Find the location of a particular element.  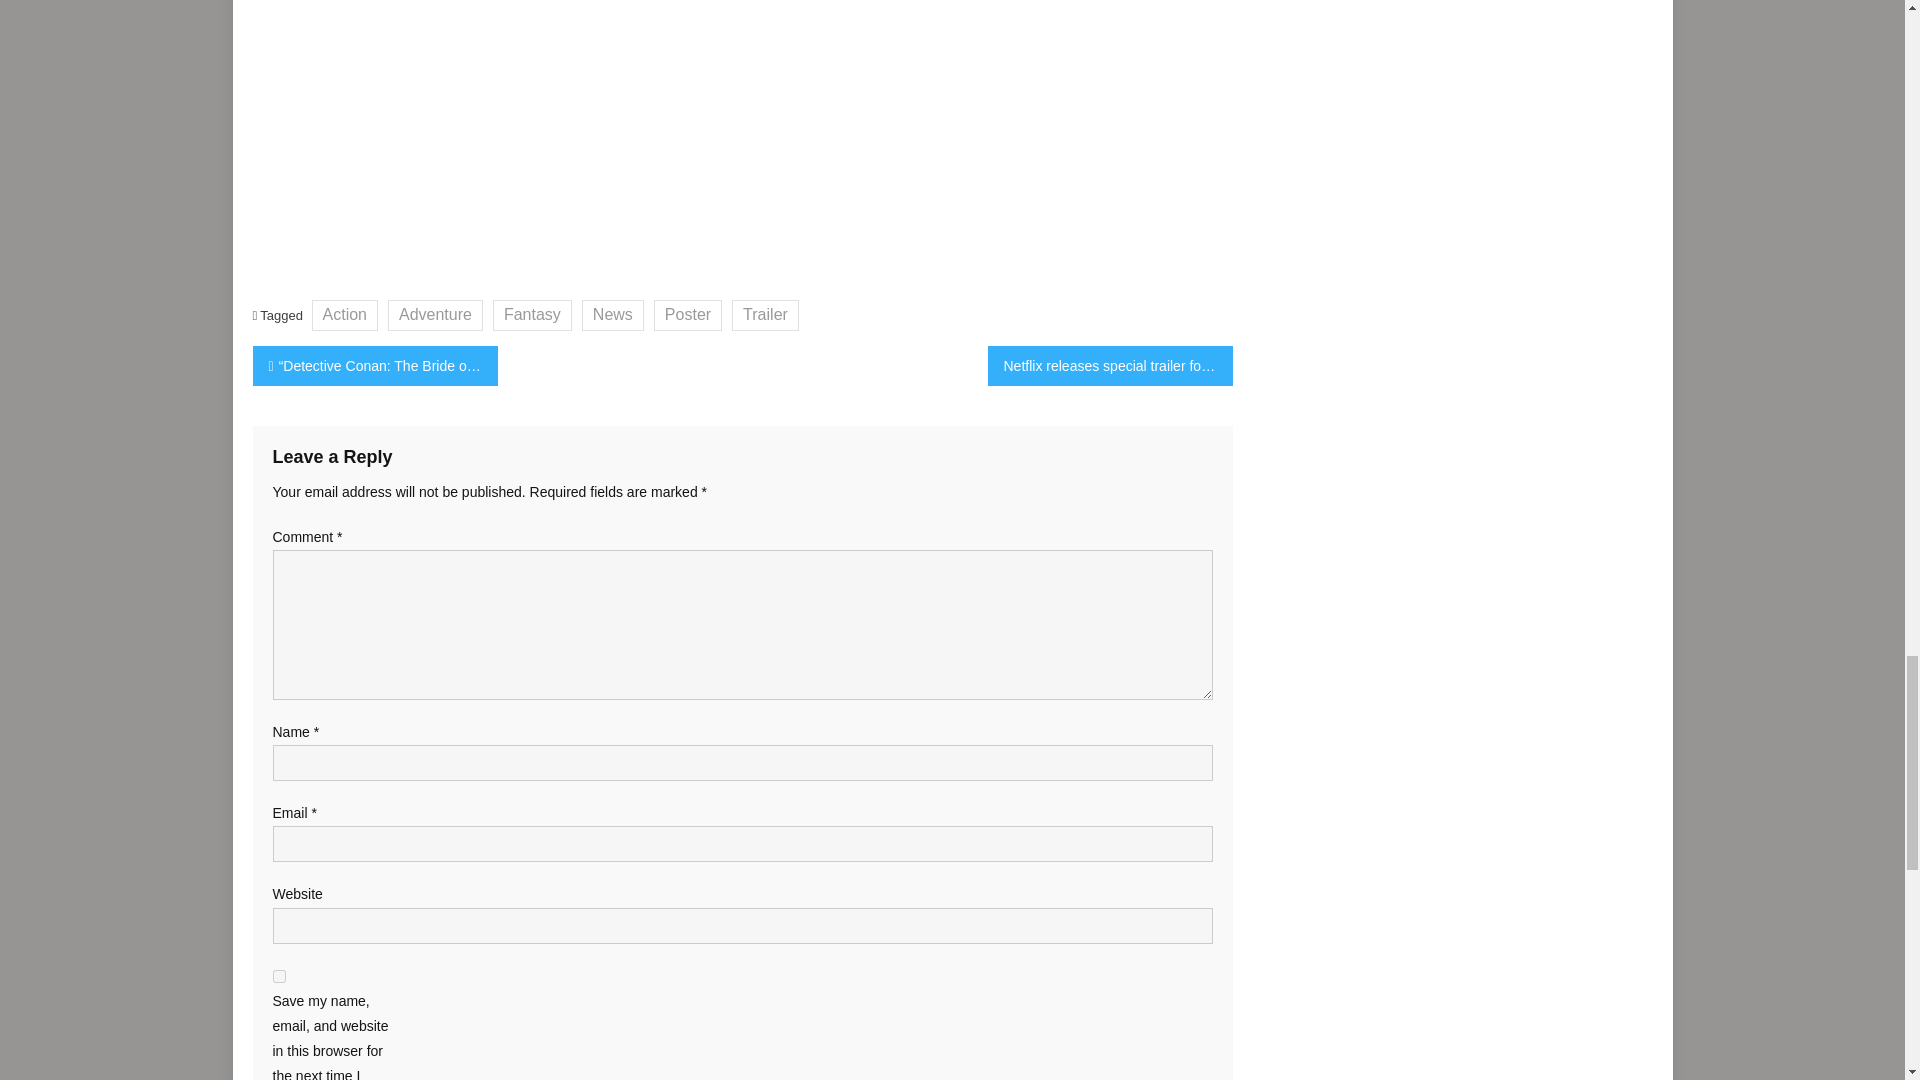

Fantasy is located at coordinates (532, 315).